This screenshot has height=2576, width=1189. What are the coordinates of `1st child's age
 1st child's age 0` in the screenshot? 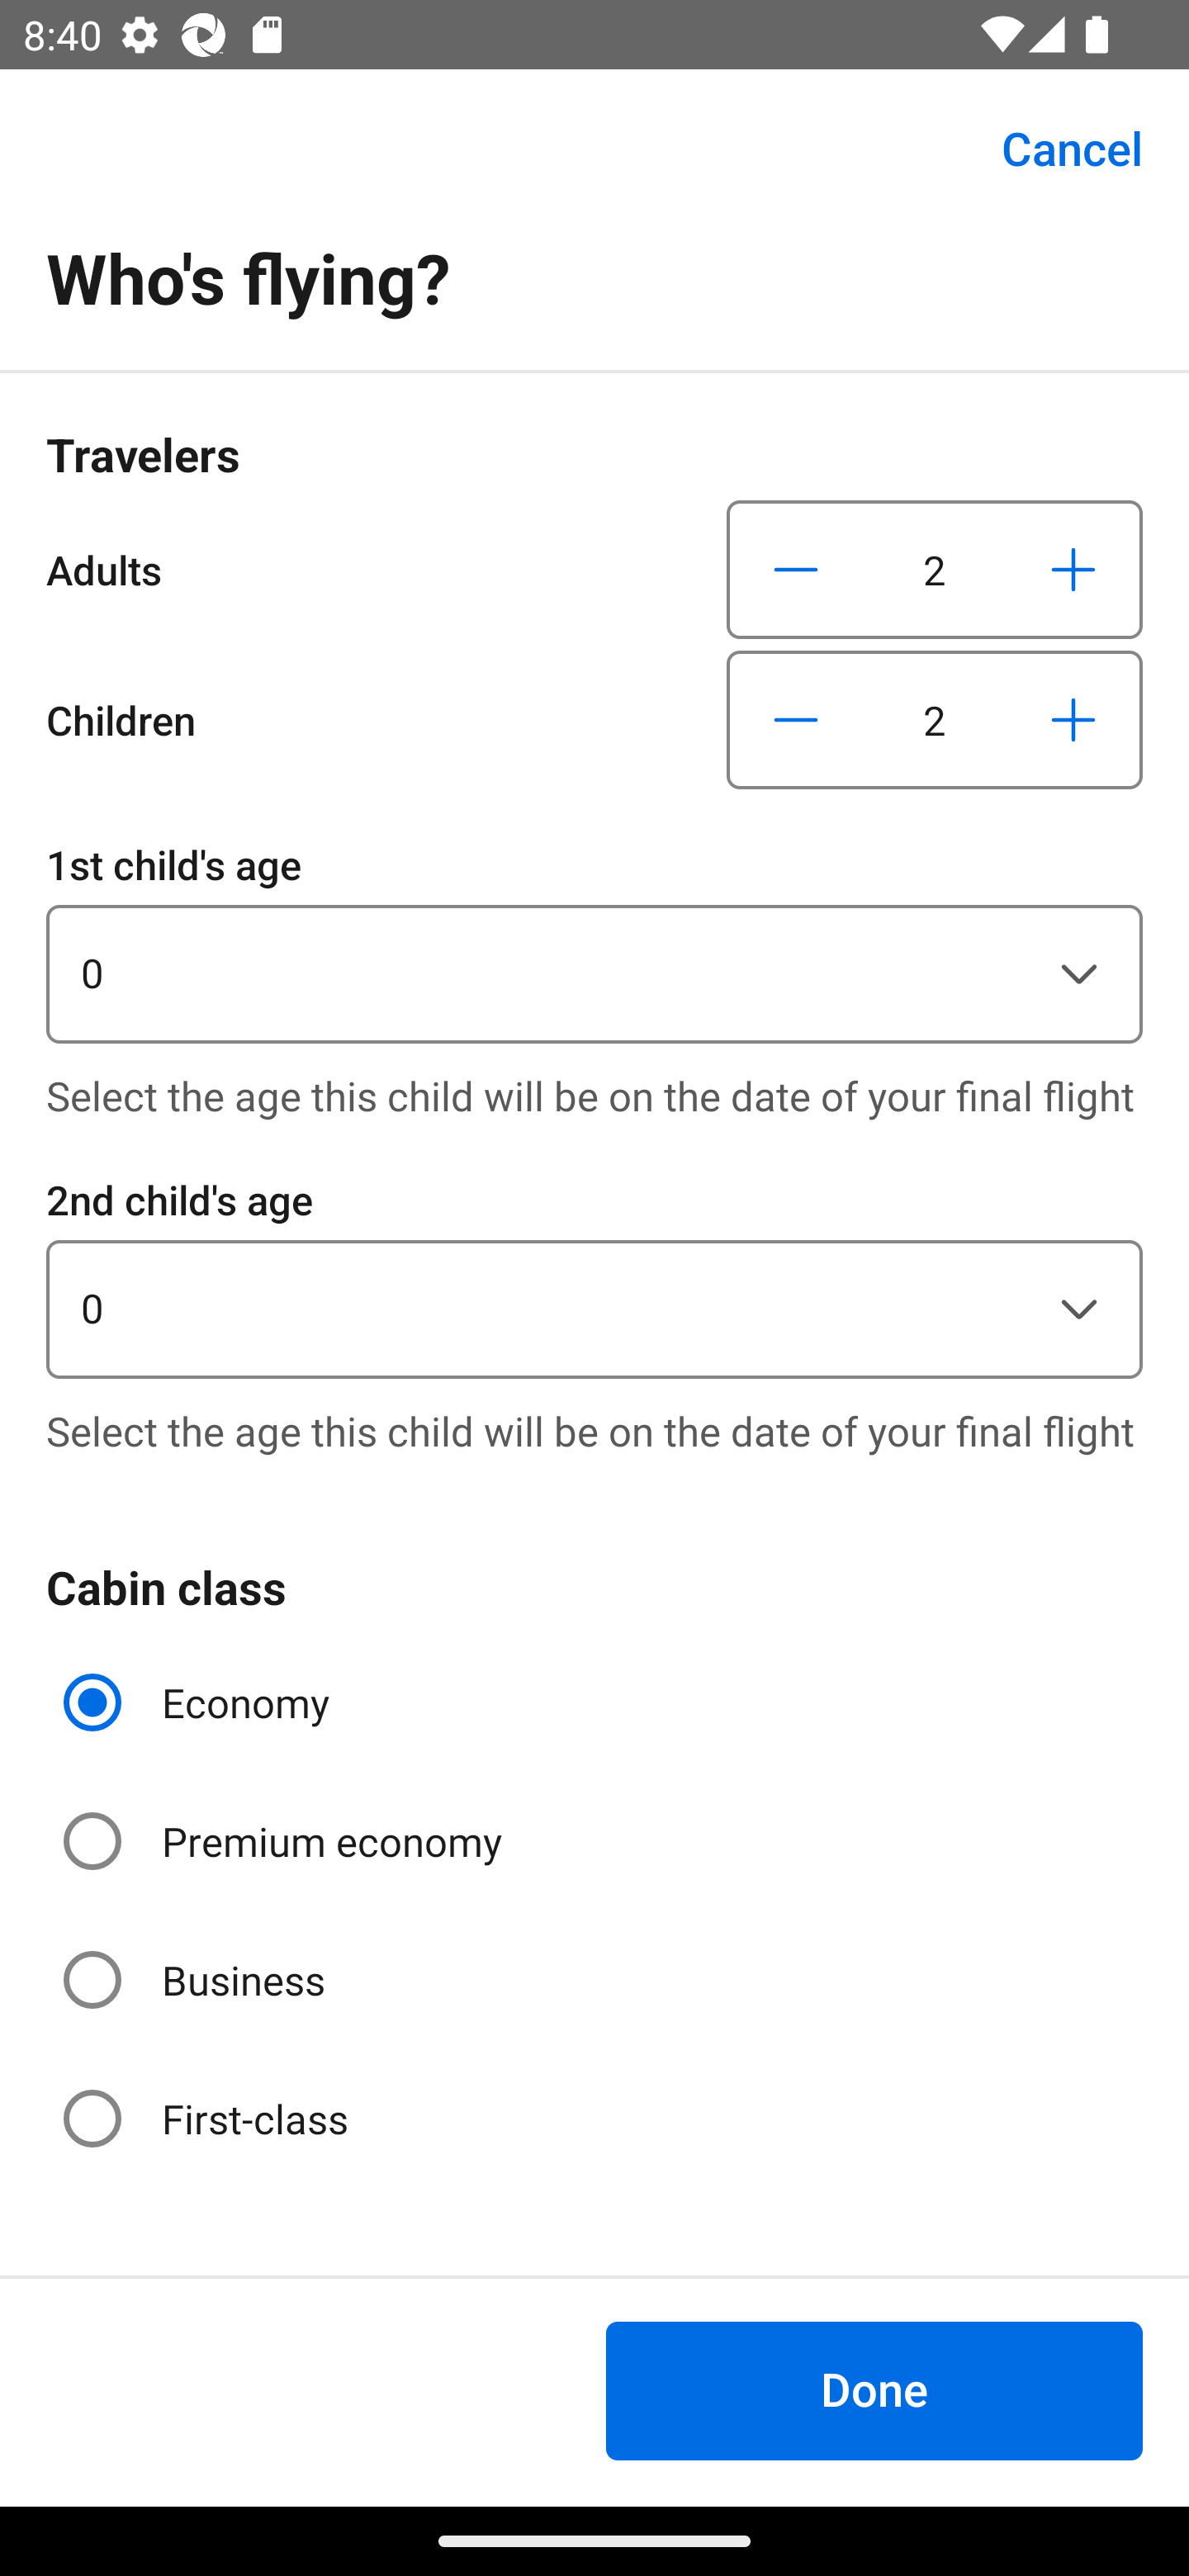 It's located at (594, 938).